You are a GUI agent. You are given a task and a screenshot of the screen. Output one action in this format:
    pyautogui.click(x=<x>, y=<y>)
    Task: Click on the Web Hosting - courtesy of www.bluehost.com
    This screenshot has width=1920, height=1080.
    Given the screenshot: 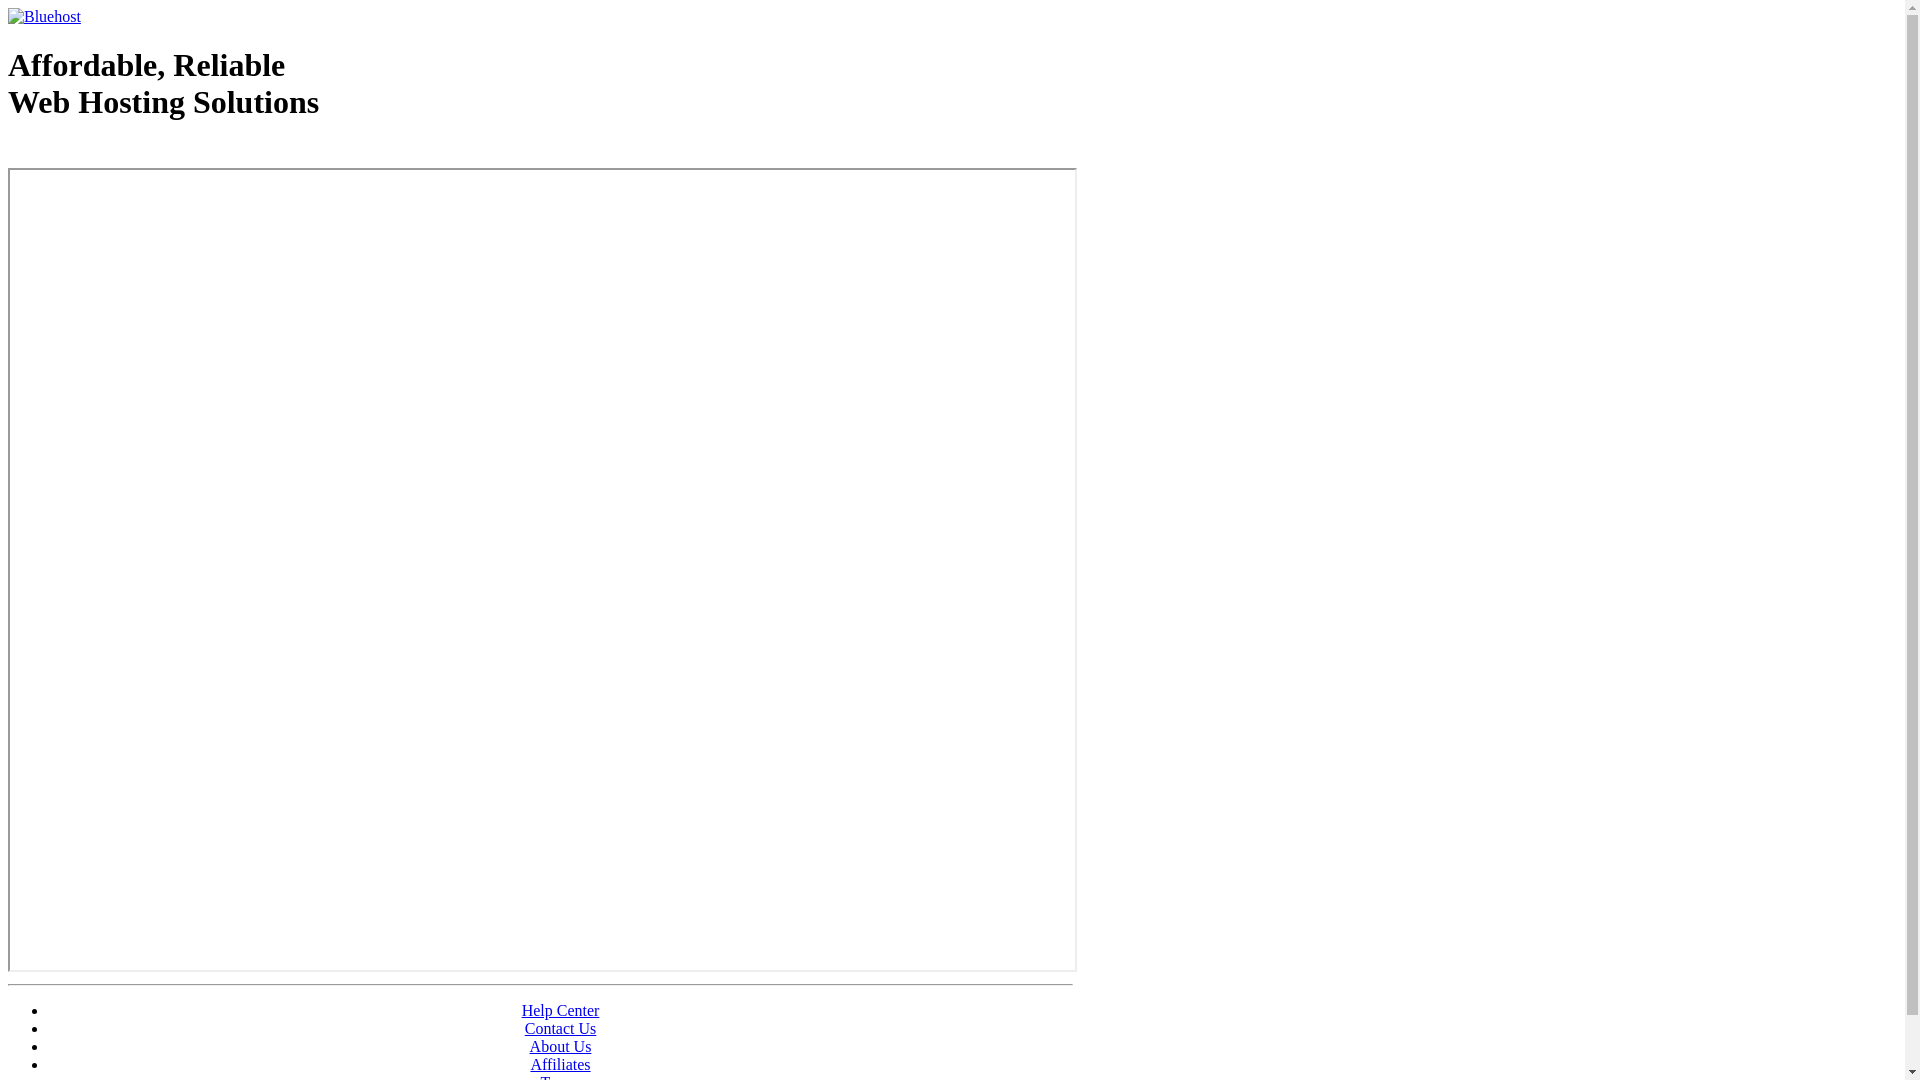 What is the action you would take?
    pyautogui.click(x=124, y=153)
    